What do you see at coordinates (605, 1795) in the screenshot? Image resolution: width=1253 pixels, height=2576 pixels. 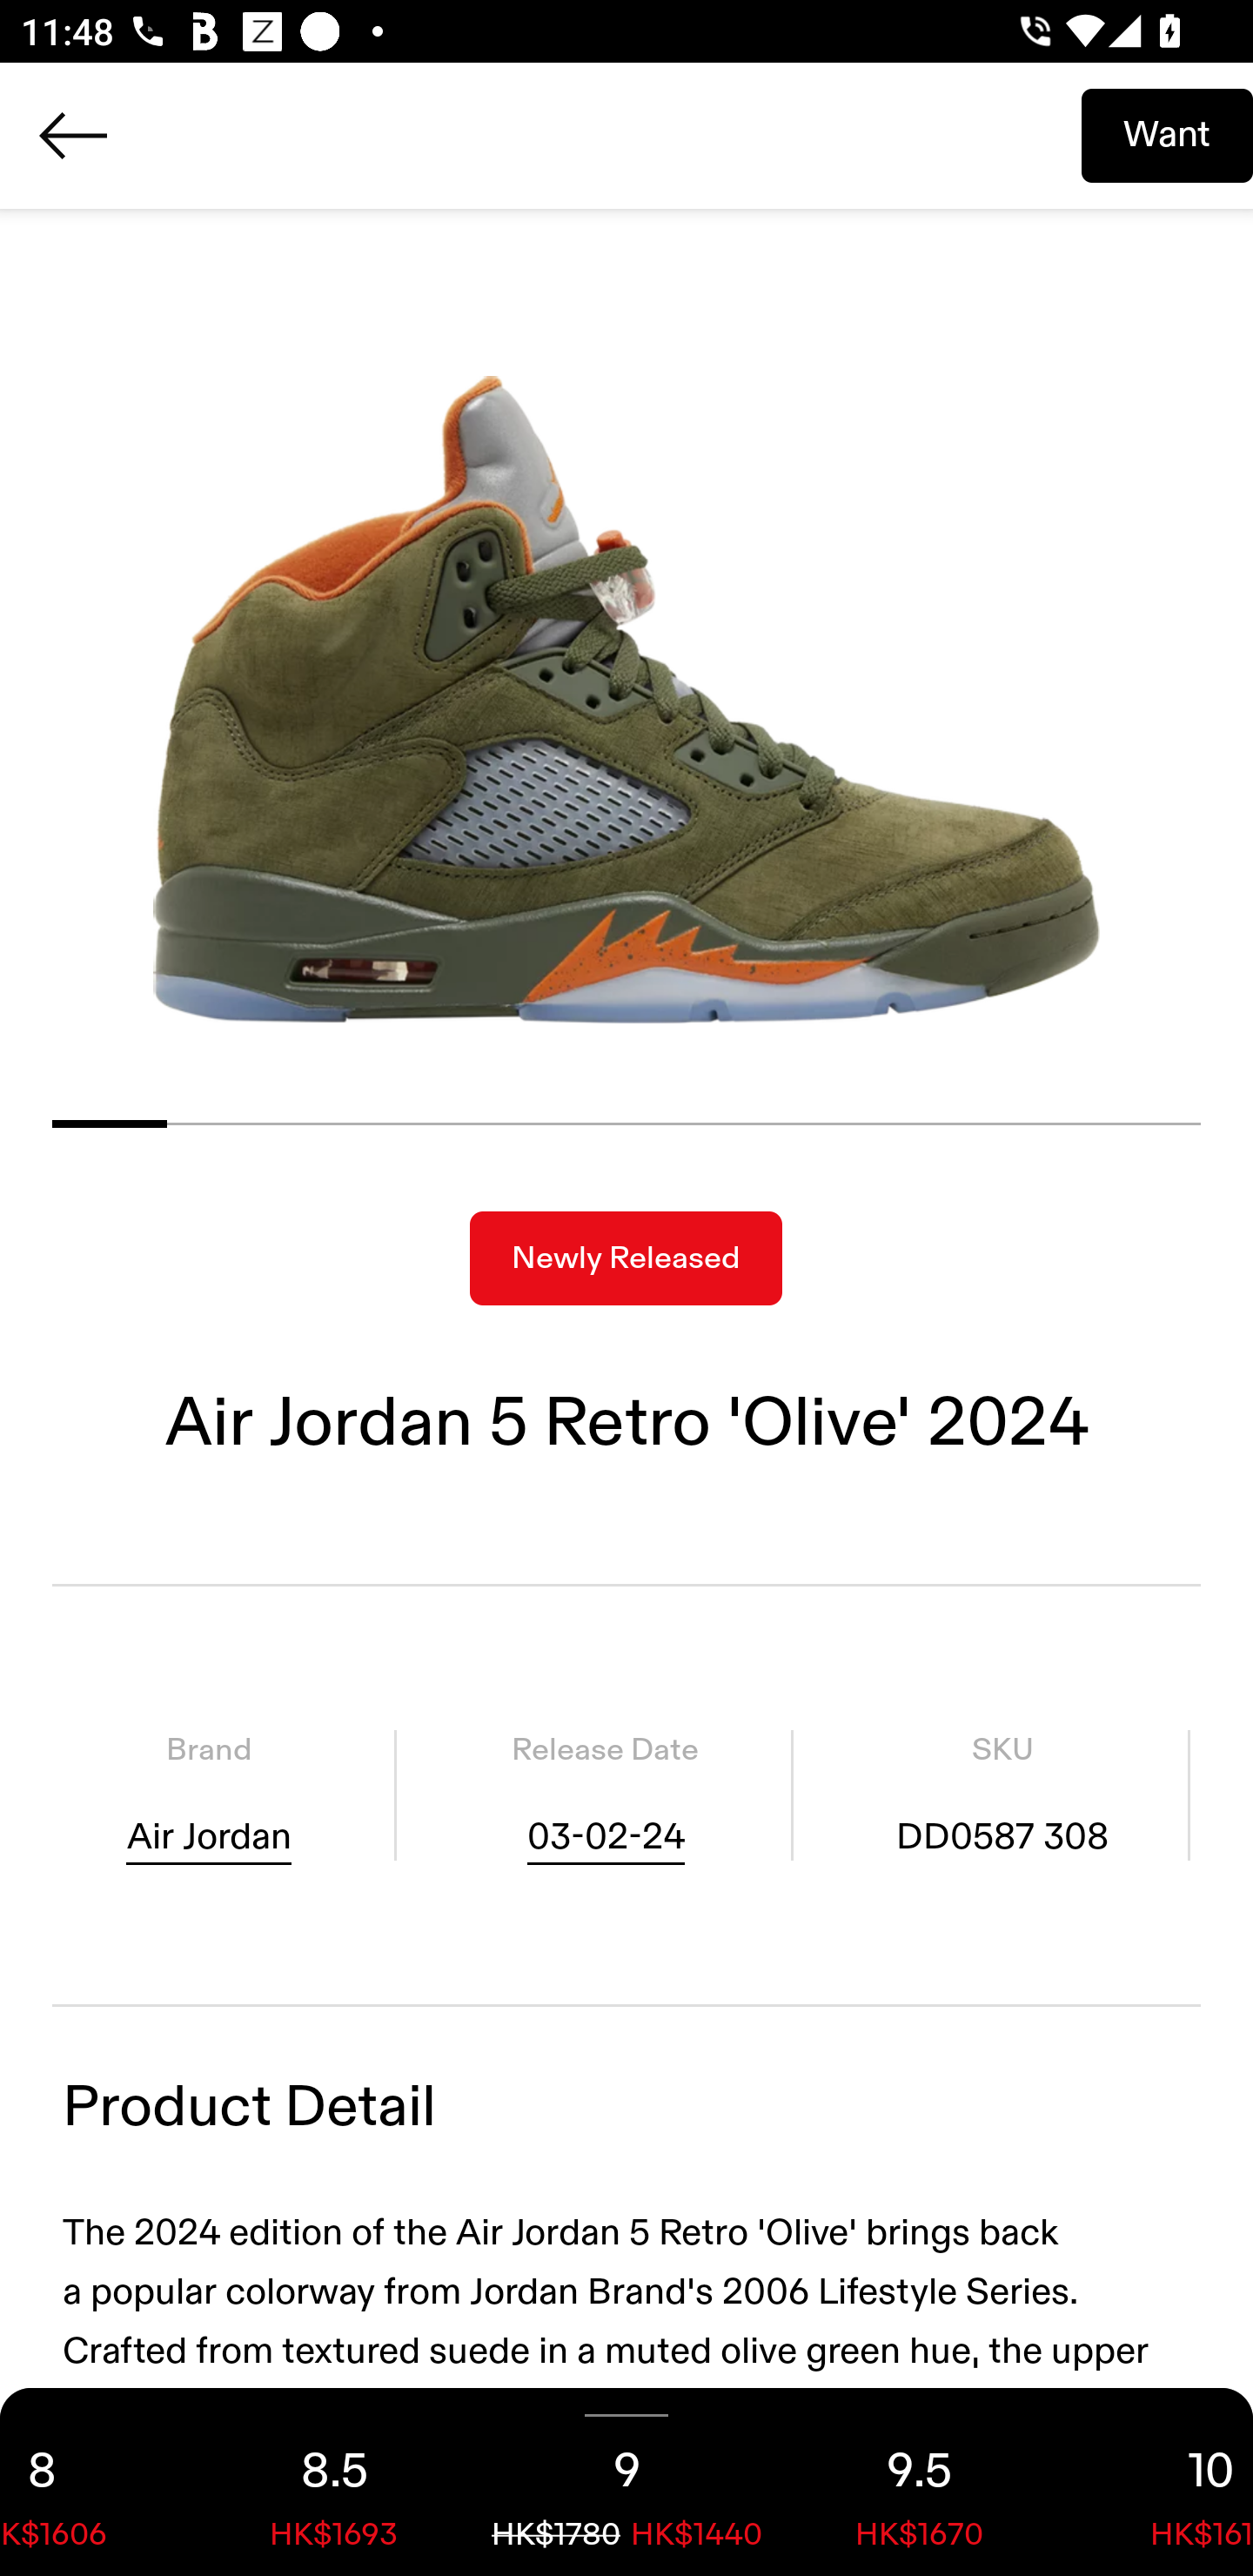 I see `Release Date 03-02-24` at bounding box center [605, 1795].